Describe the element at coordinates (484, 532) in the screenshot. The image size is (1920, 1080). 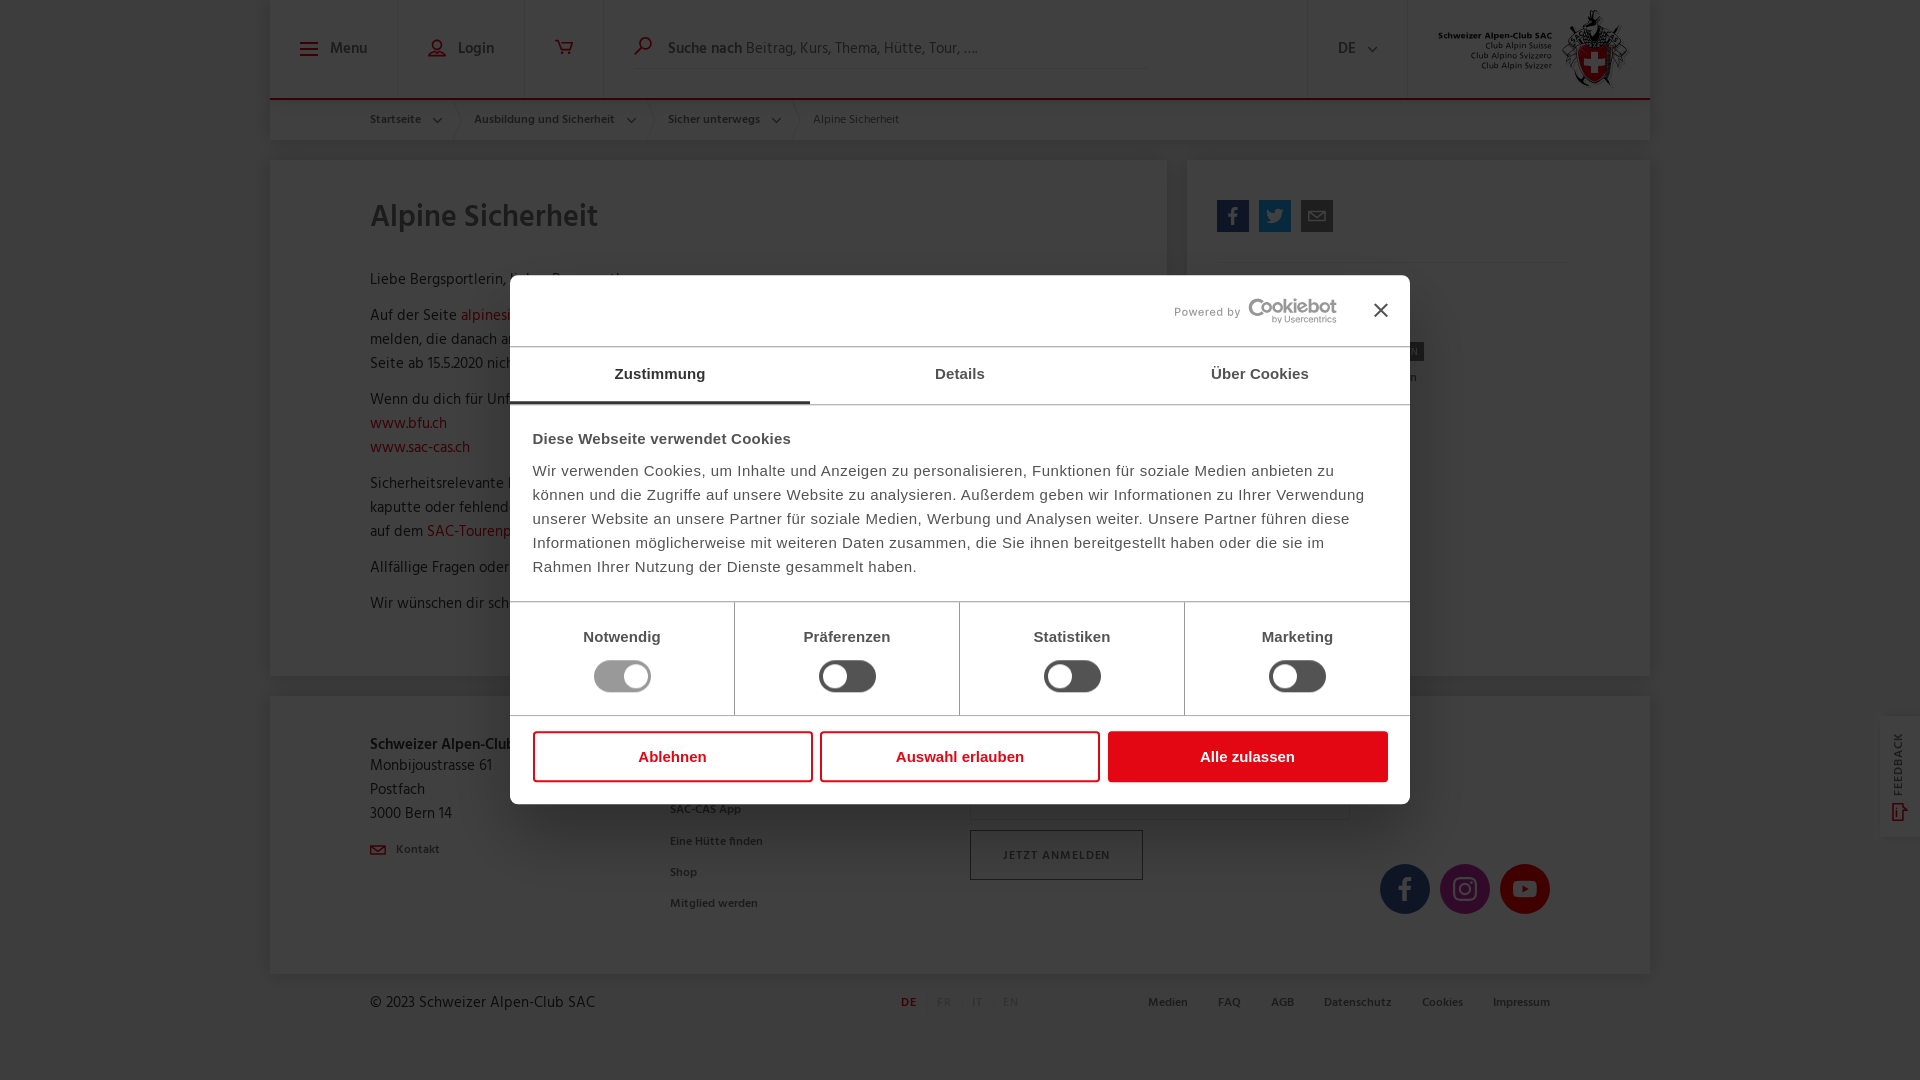
I see `SAC-Tourenportal` at that location.